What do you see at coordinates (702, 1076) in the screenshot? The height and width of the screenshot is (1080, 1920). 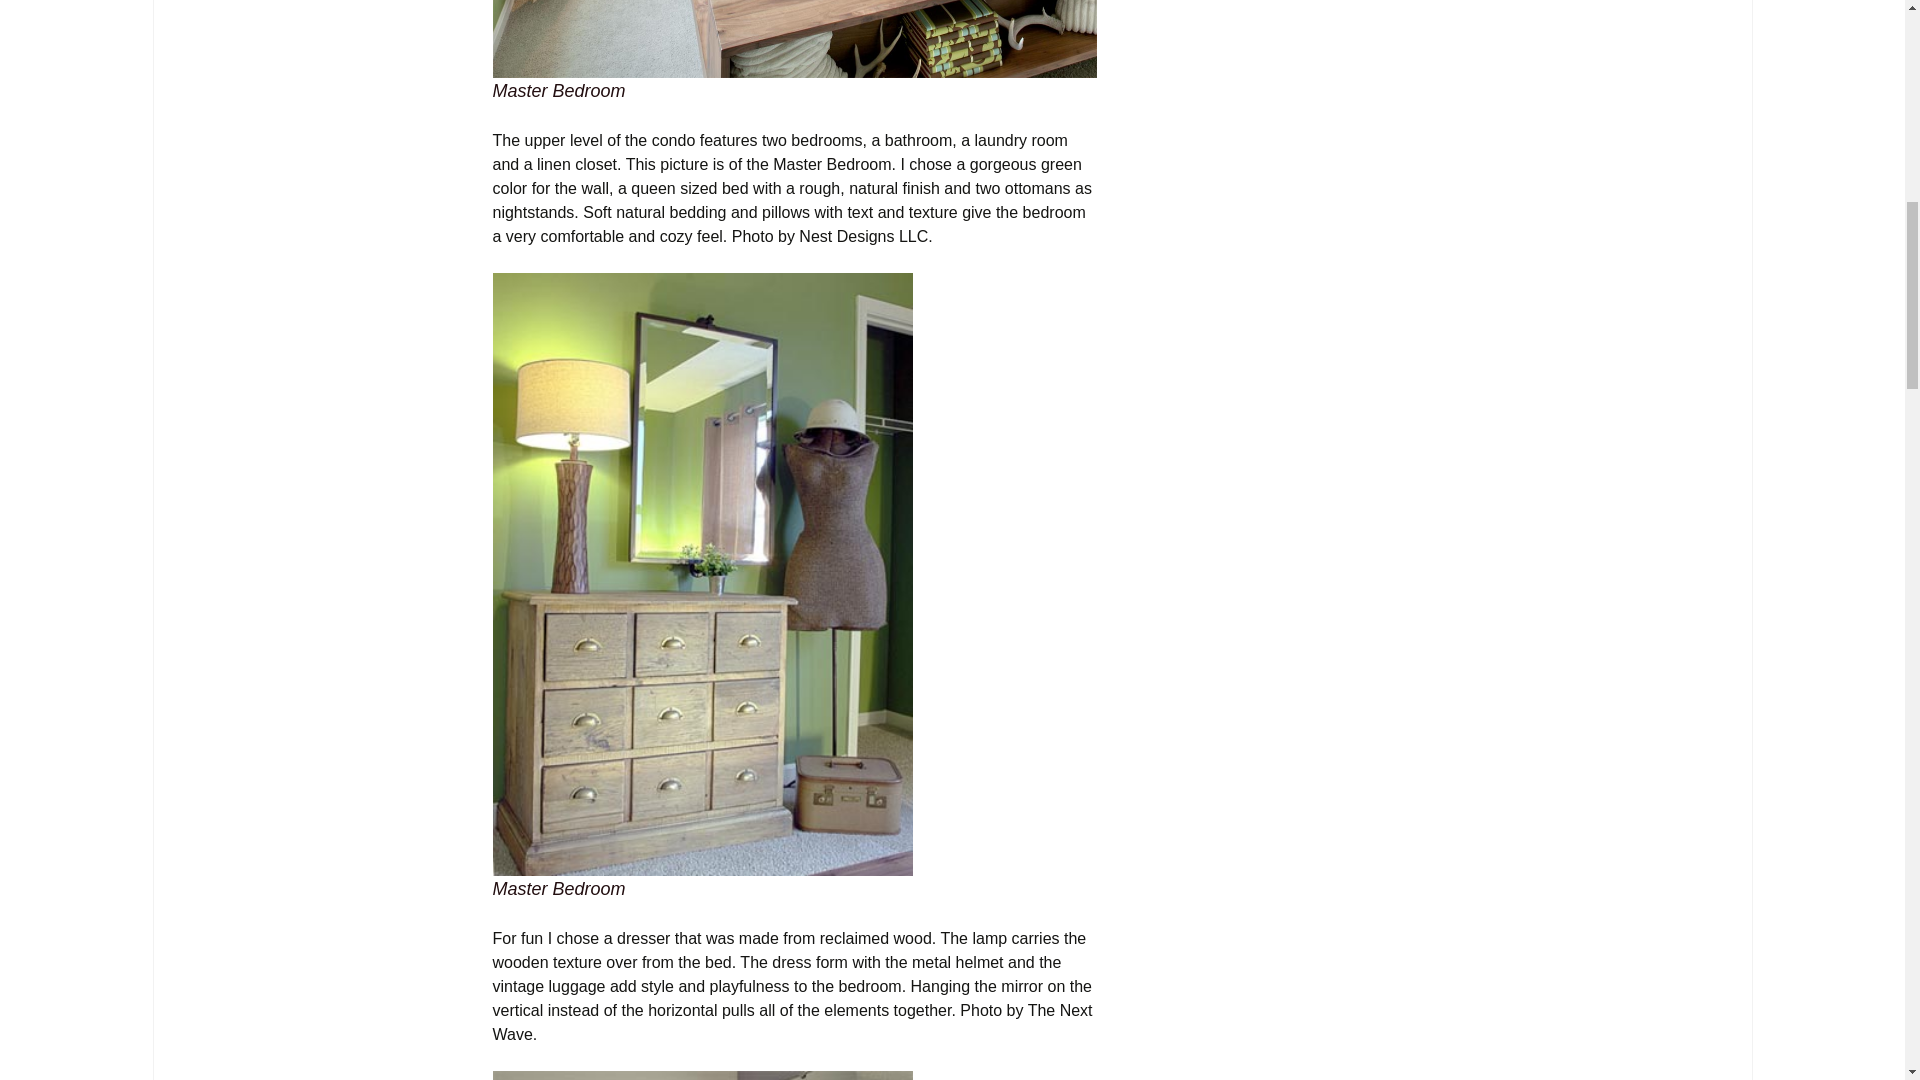 I see `Bathroom` at bounding box center [702, 1076].